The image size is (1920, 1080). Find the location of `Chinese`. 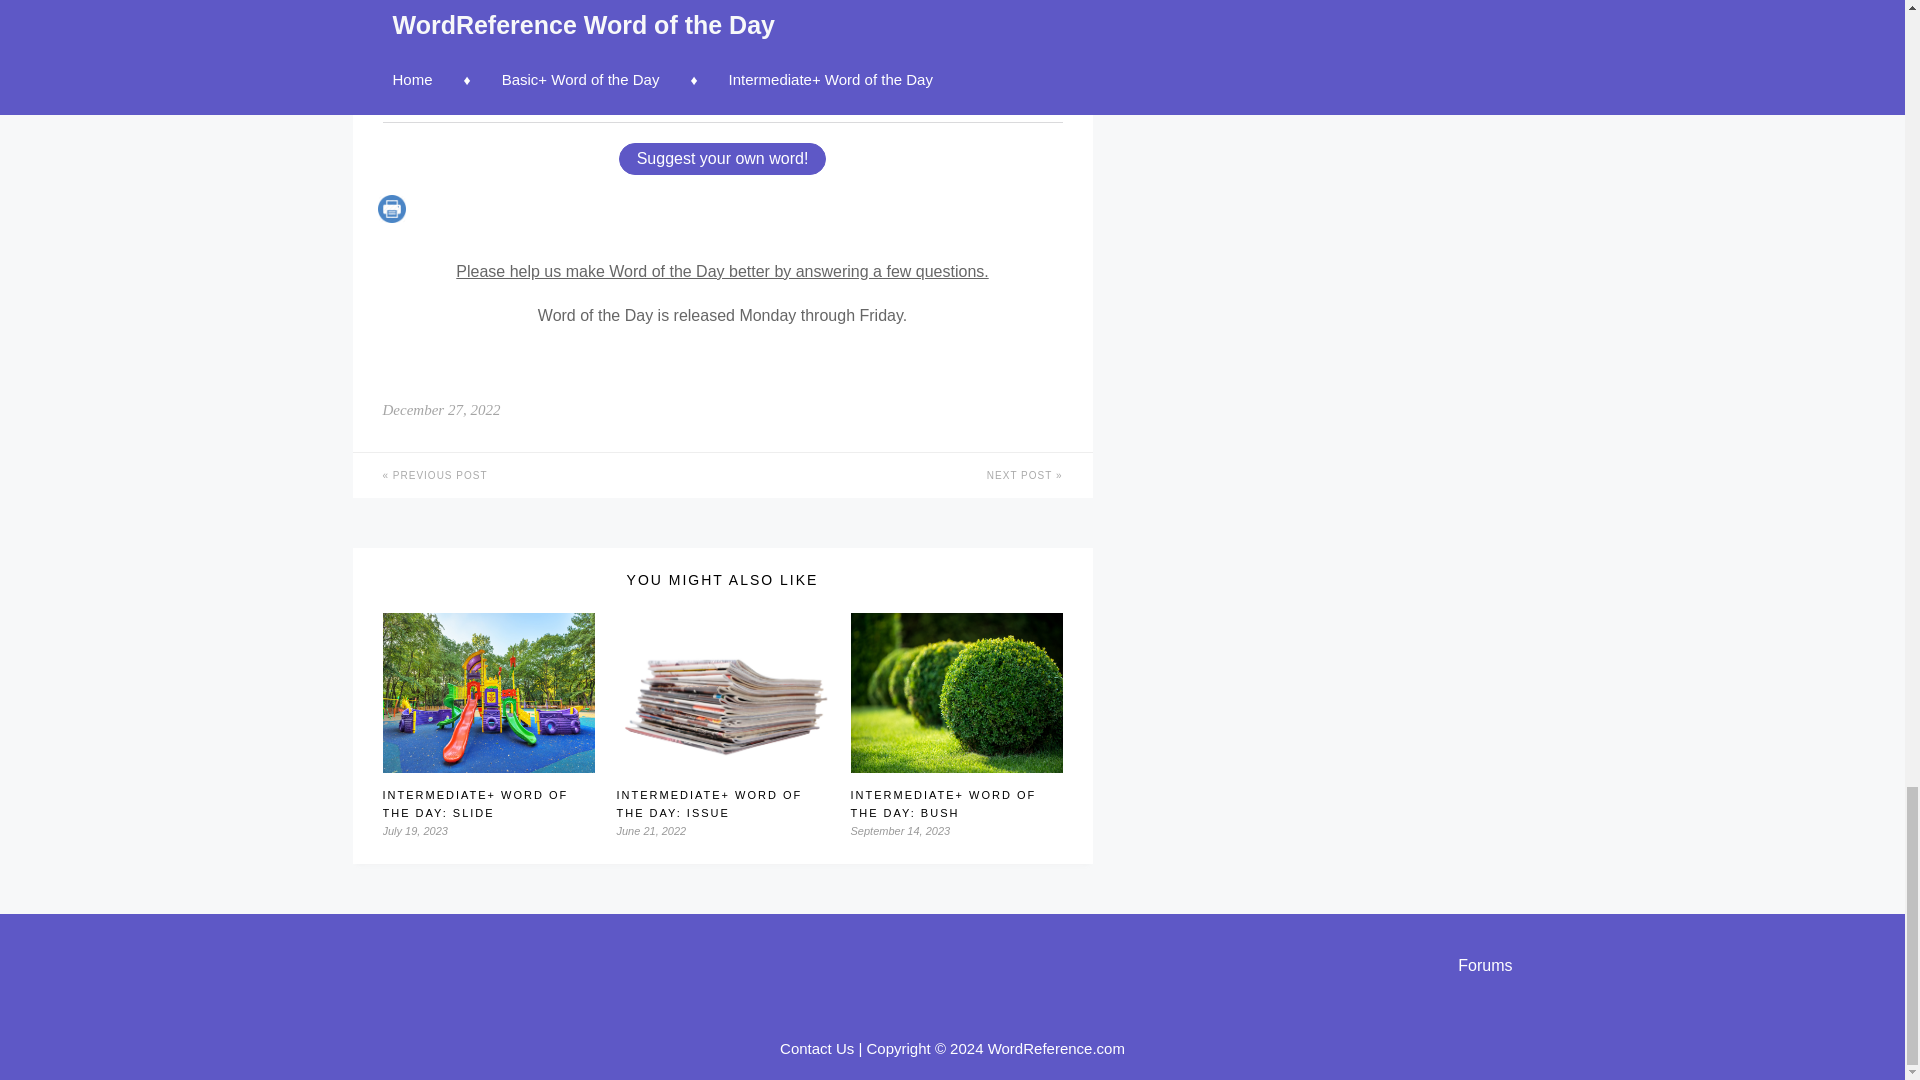

Chinese is located at coordinates (682, 88).